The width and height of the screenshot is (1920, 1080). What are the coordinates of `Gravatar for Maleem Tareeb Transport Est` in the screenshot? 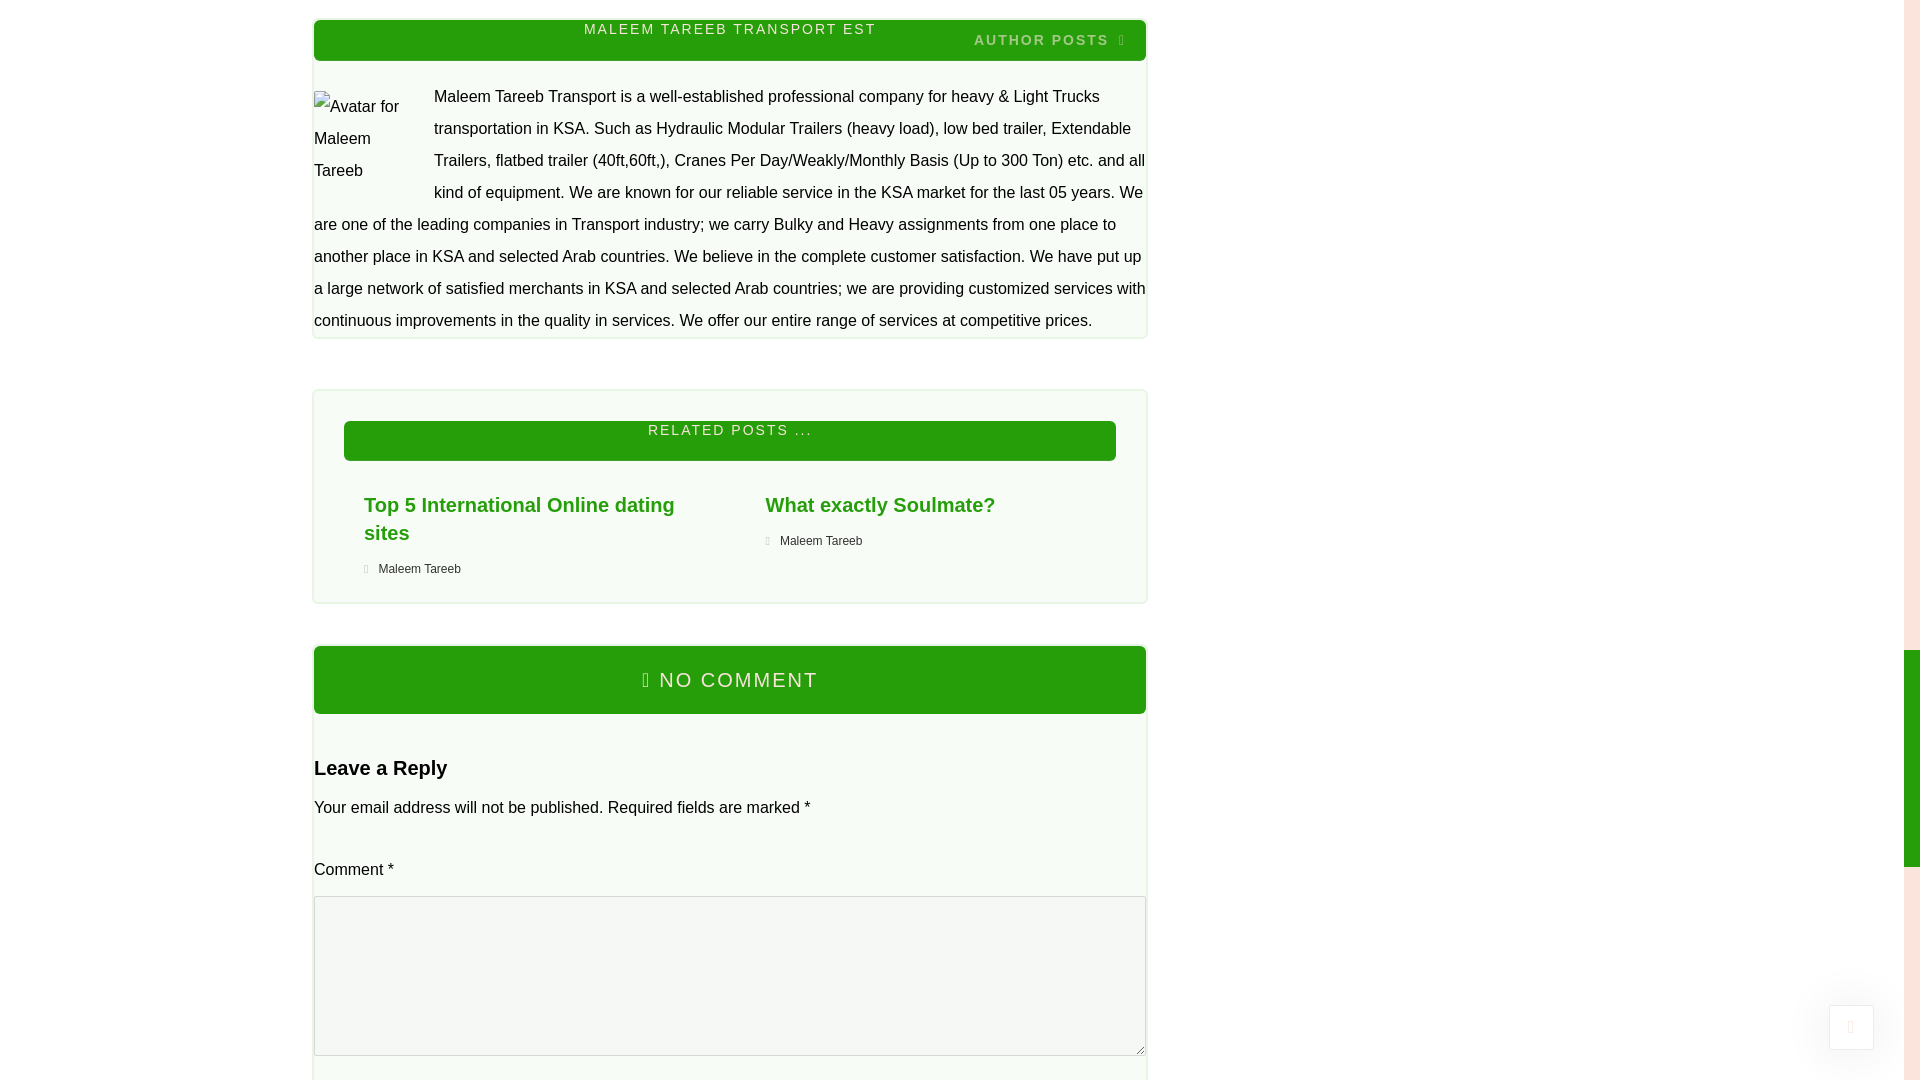 It's located at (364, 140).